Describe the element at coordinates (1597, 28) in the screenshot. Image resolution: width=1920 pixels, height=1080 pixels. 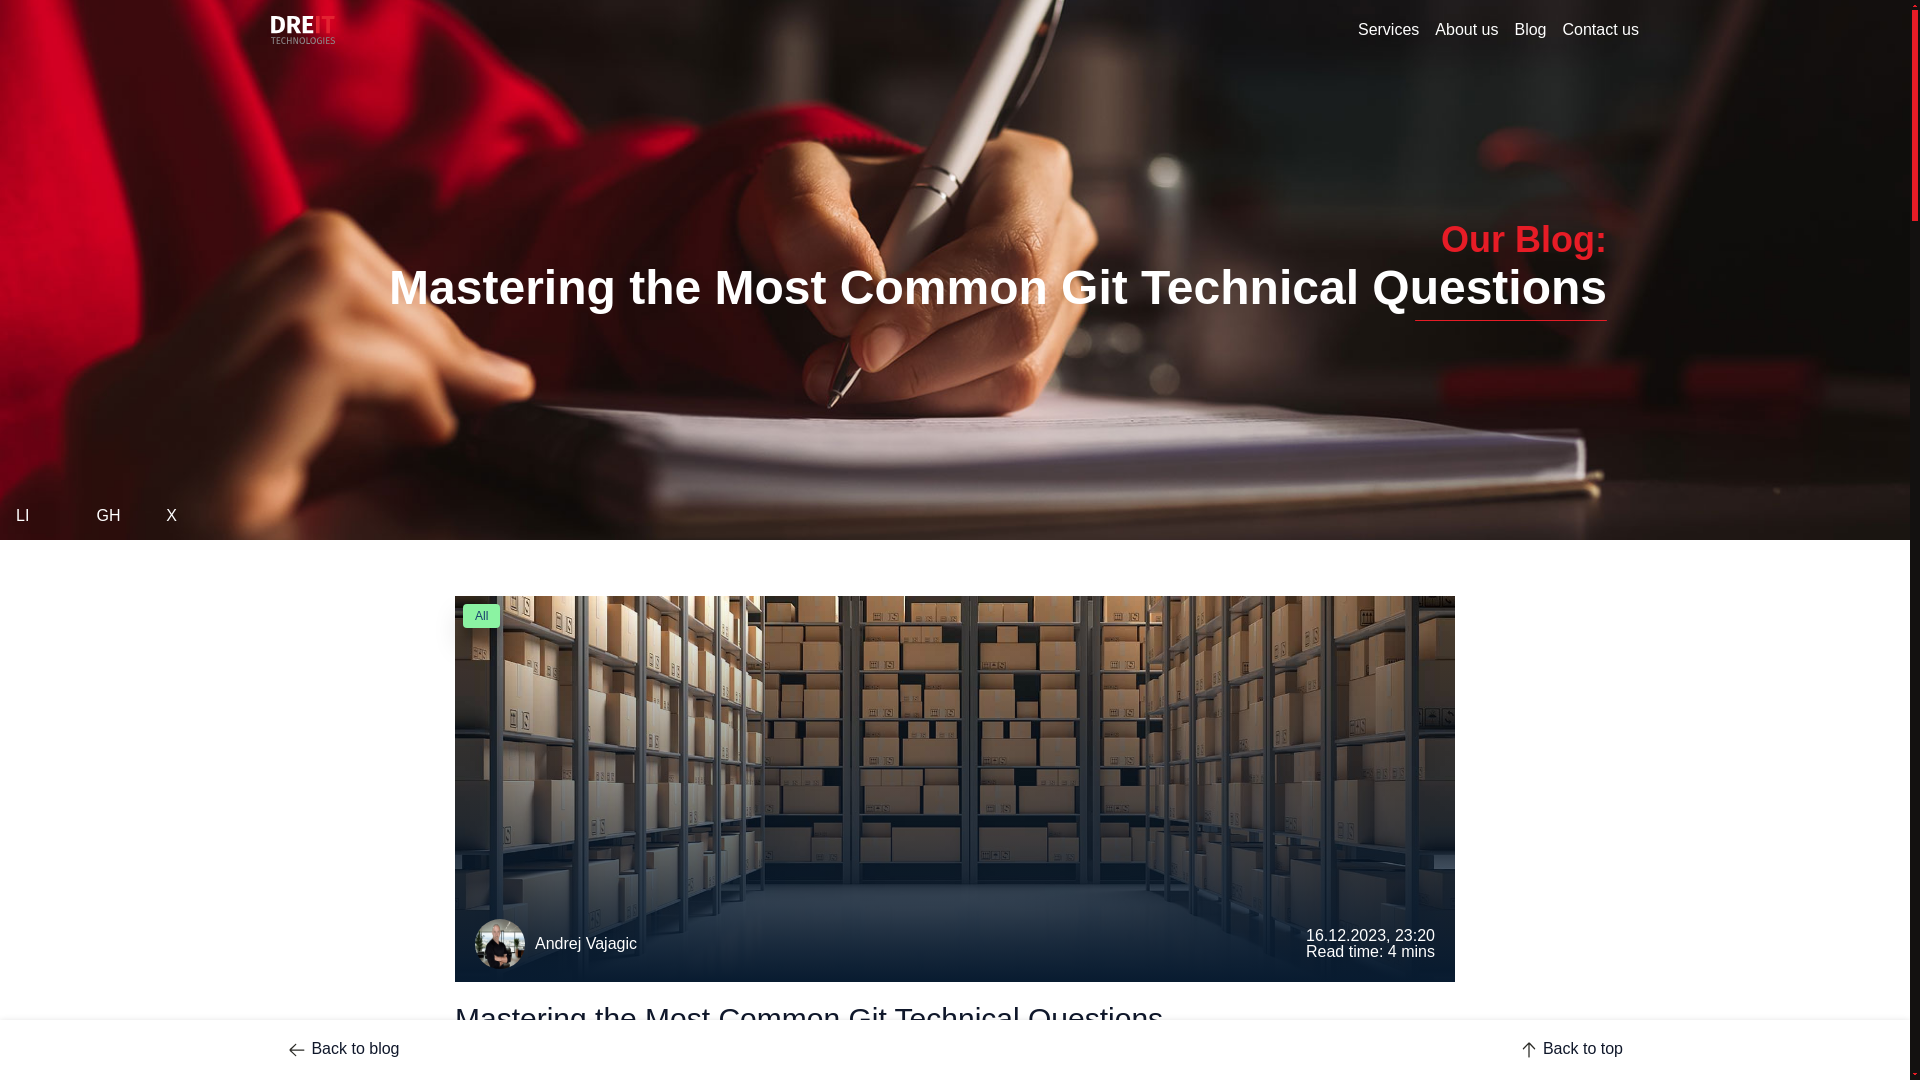
I see `Contact us` at that location.